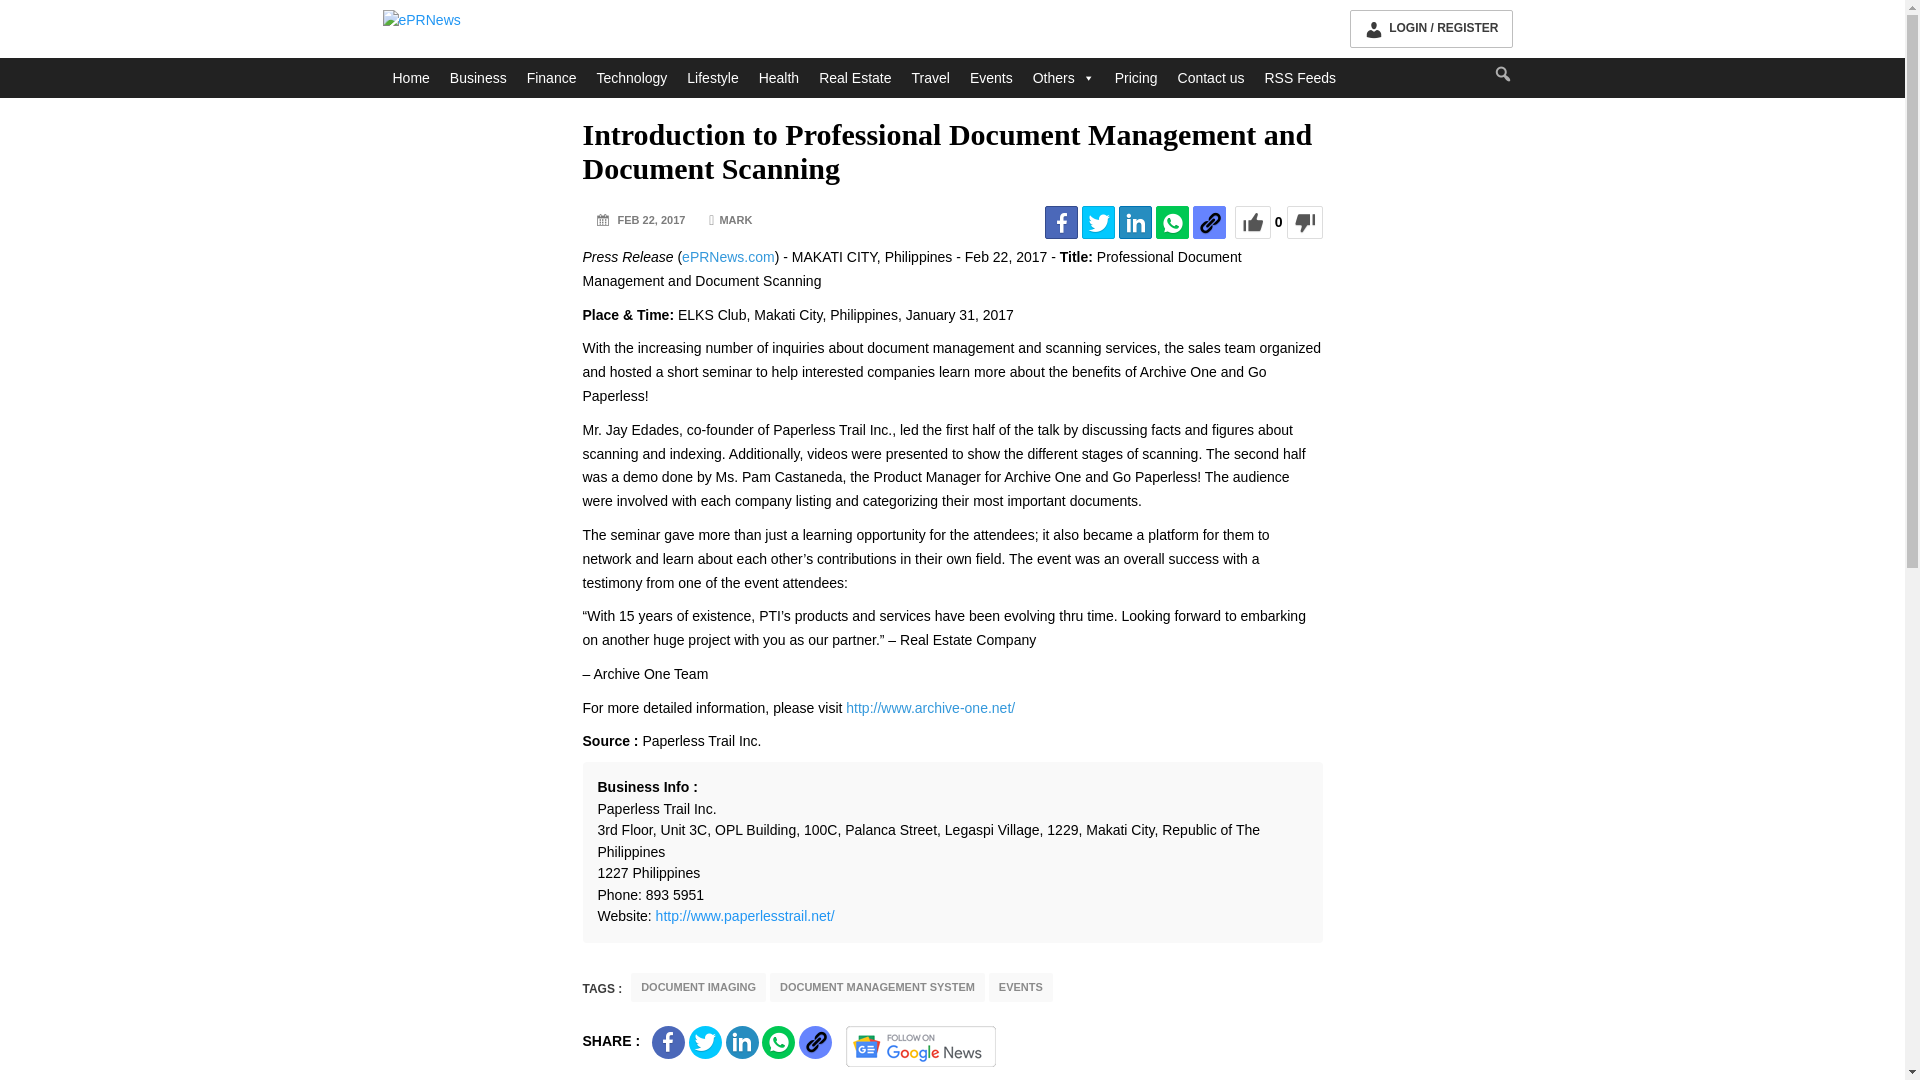 This screenshot has height=1080, width=1920. Describe the element at coordinates (931, 78) in the screenshot. I see `Travel` at that location.